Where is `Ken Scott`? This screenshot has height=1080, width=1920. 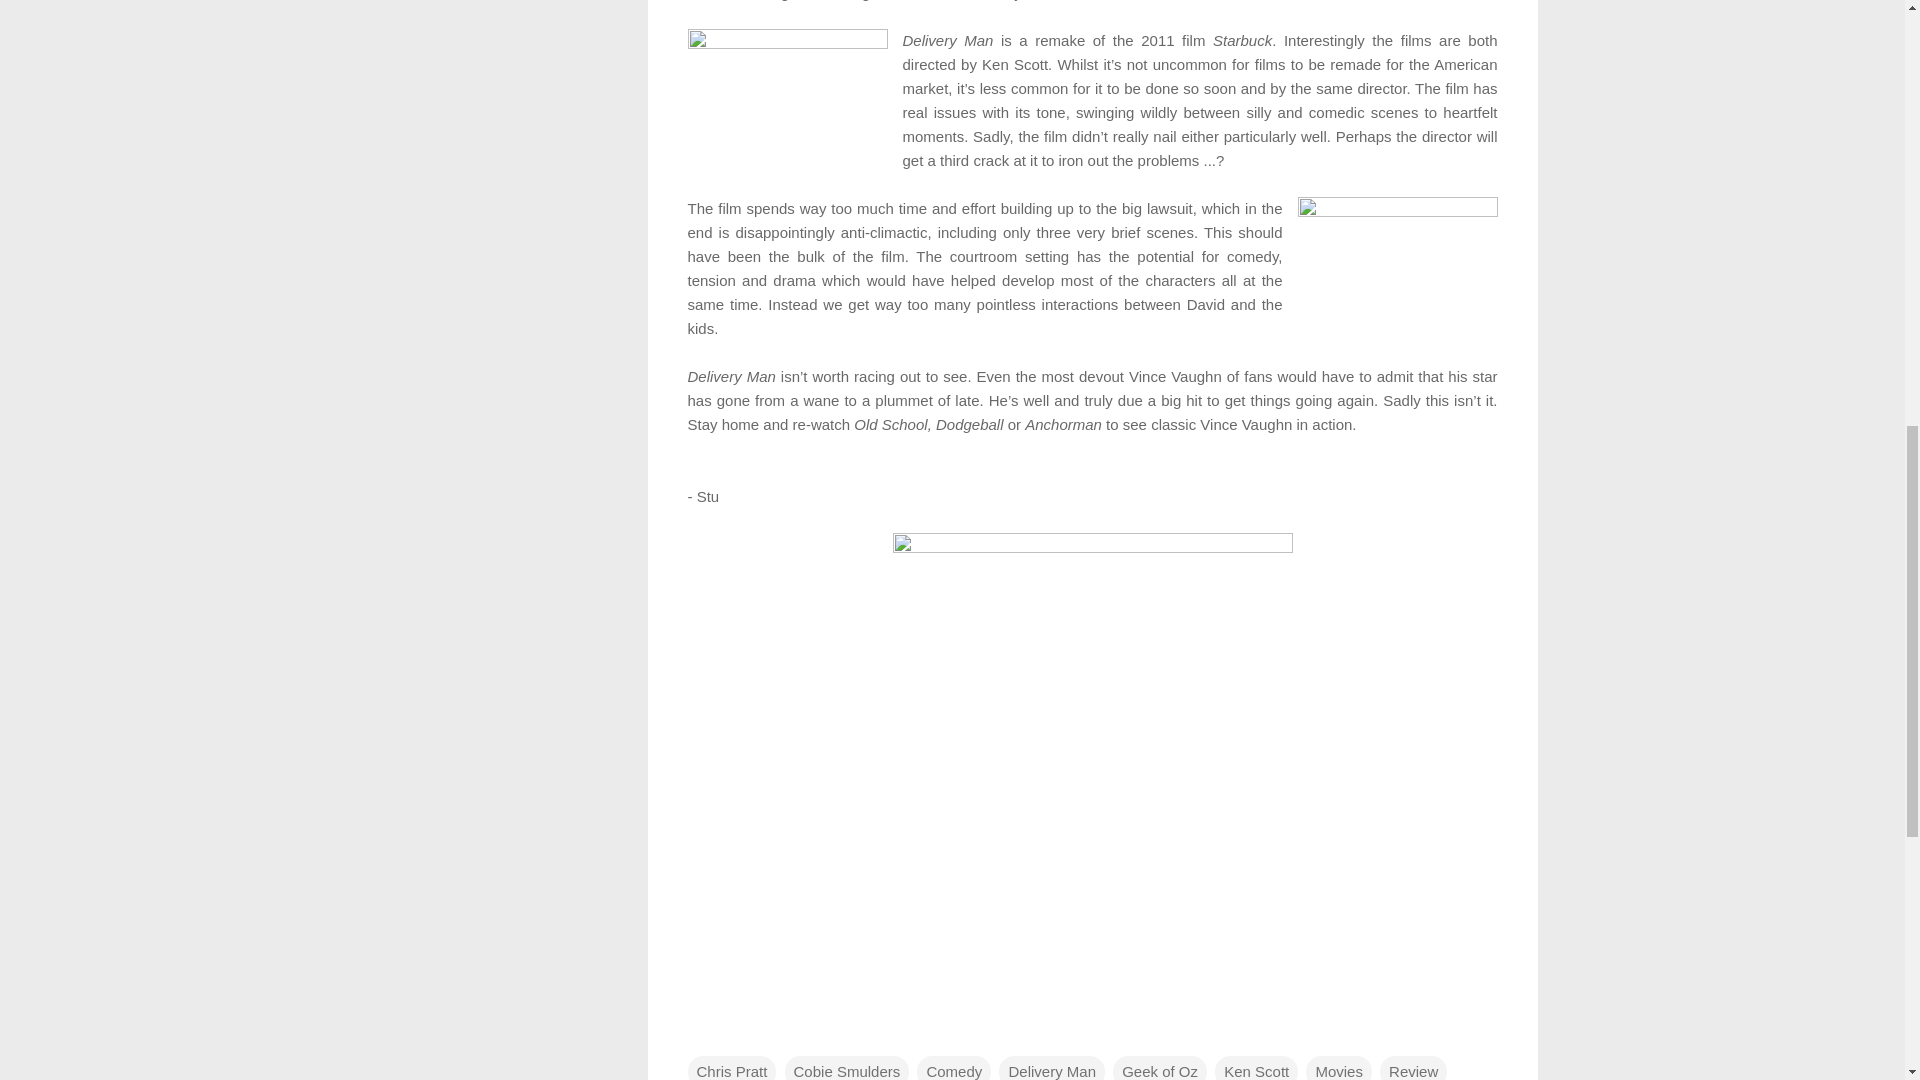
Ken Scott is located at coordinates (1256, 1068).